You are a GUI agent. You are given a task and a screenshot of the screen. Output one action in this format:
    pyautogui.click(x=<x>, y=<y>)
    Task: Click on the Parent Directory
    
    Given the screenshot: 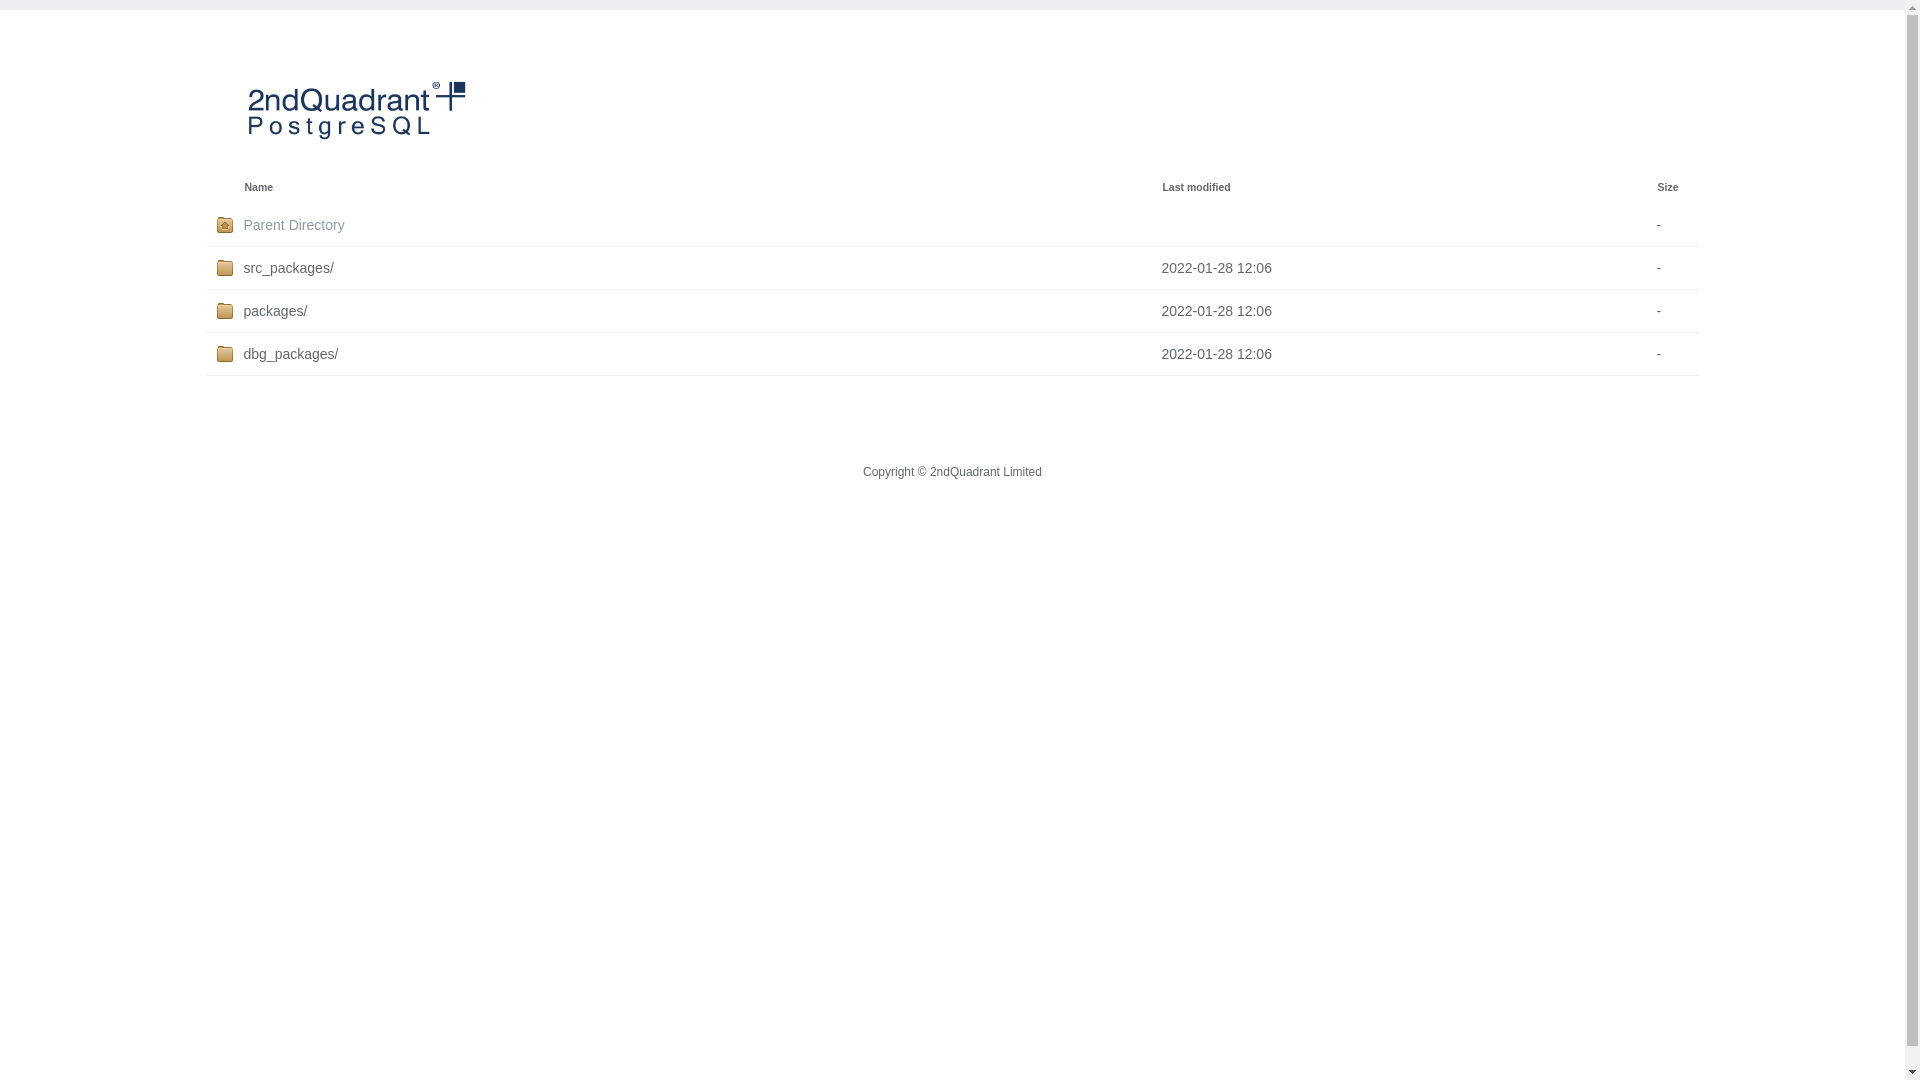 What is the action you would take?
    pyautogui.click(x=703, y=225)
    